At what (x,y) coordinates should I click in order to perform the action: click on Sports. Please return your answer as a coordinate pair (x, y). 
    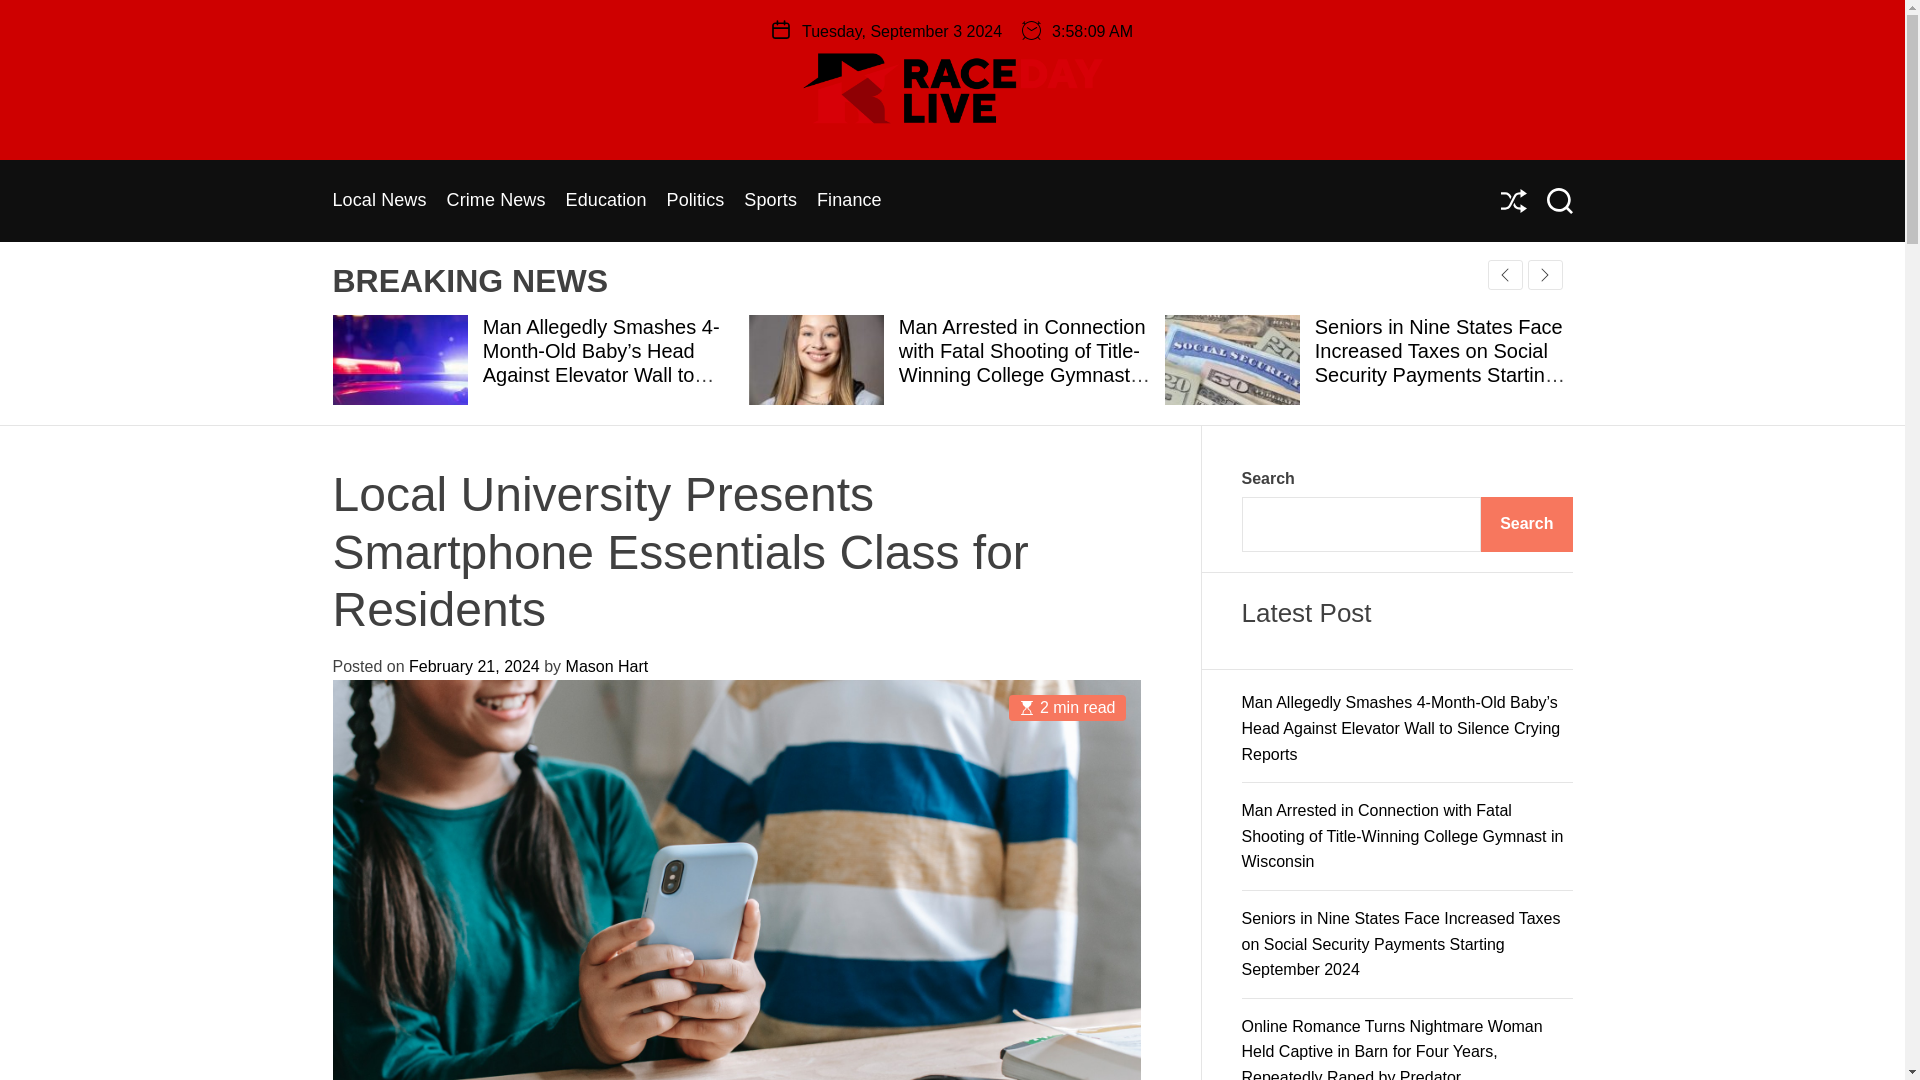
    Looking at the image, I should click on (770, 201).